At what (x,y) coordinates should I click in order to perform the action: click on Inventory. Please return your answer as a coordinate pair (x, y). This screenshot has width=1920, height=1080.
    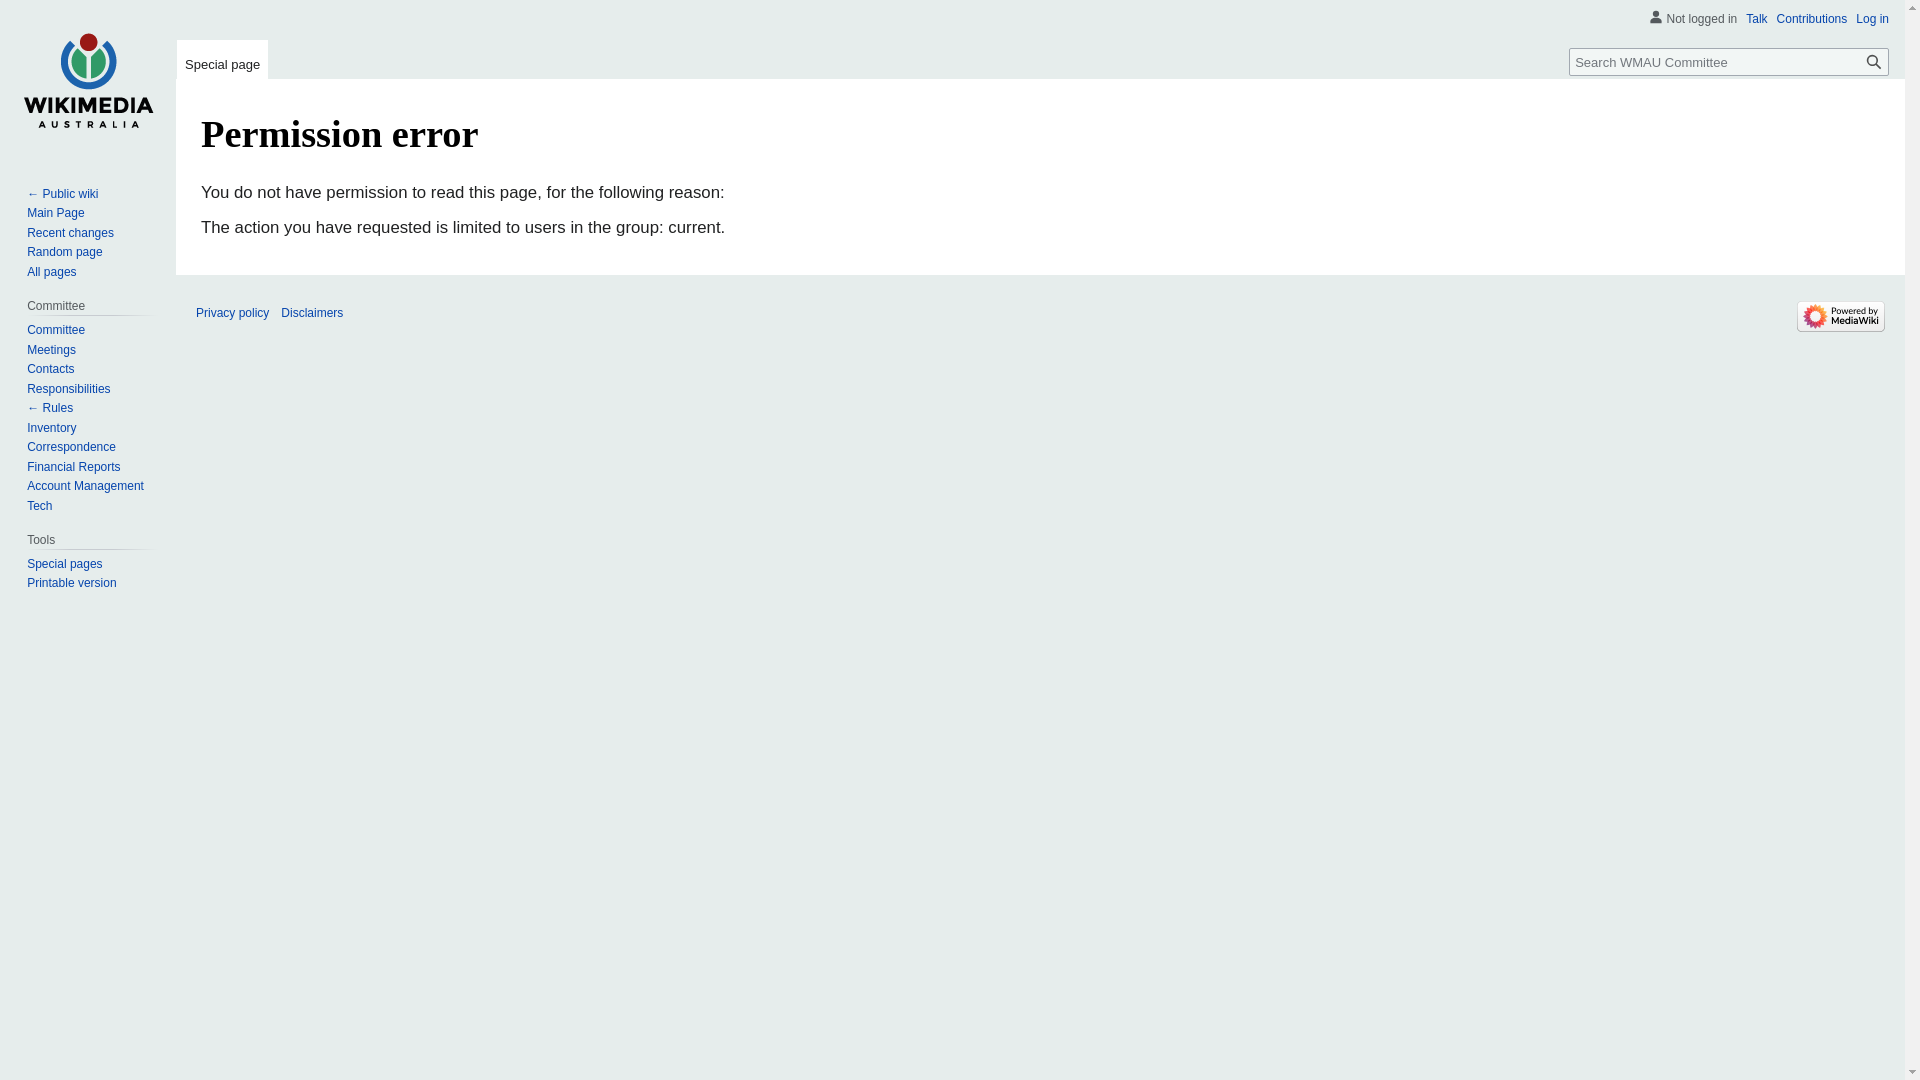
    Looking at the image, I should click on (52, 428).